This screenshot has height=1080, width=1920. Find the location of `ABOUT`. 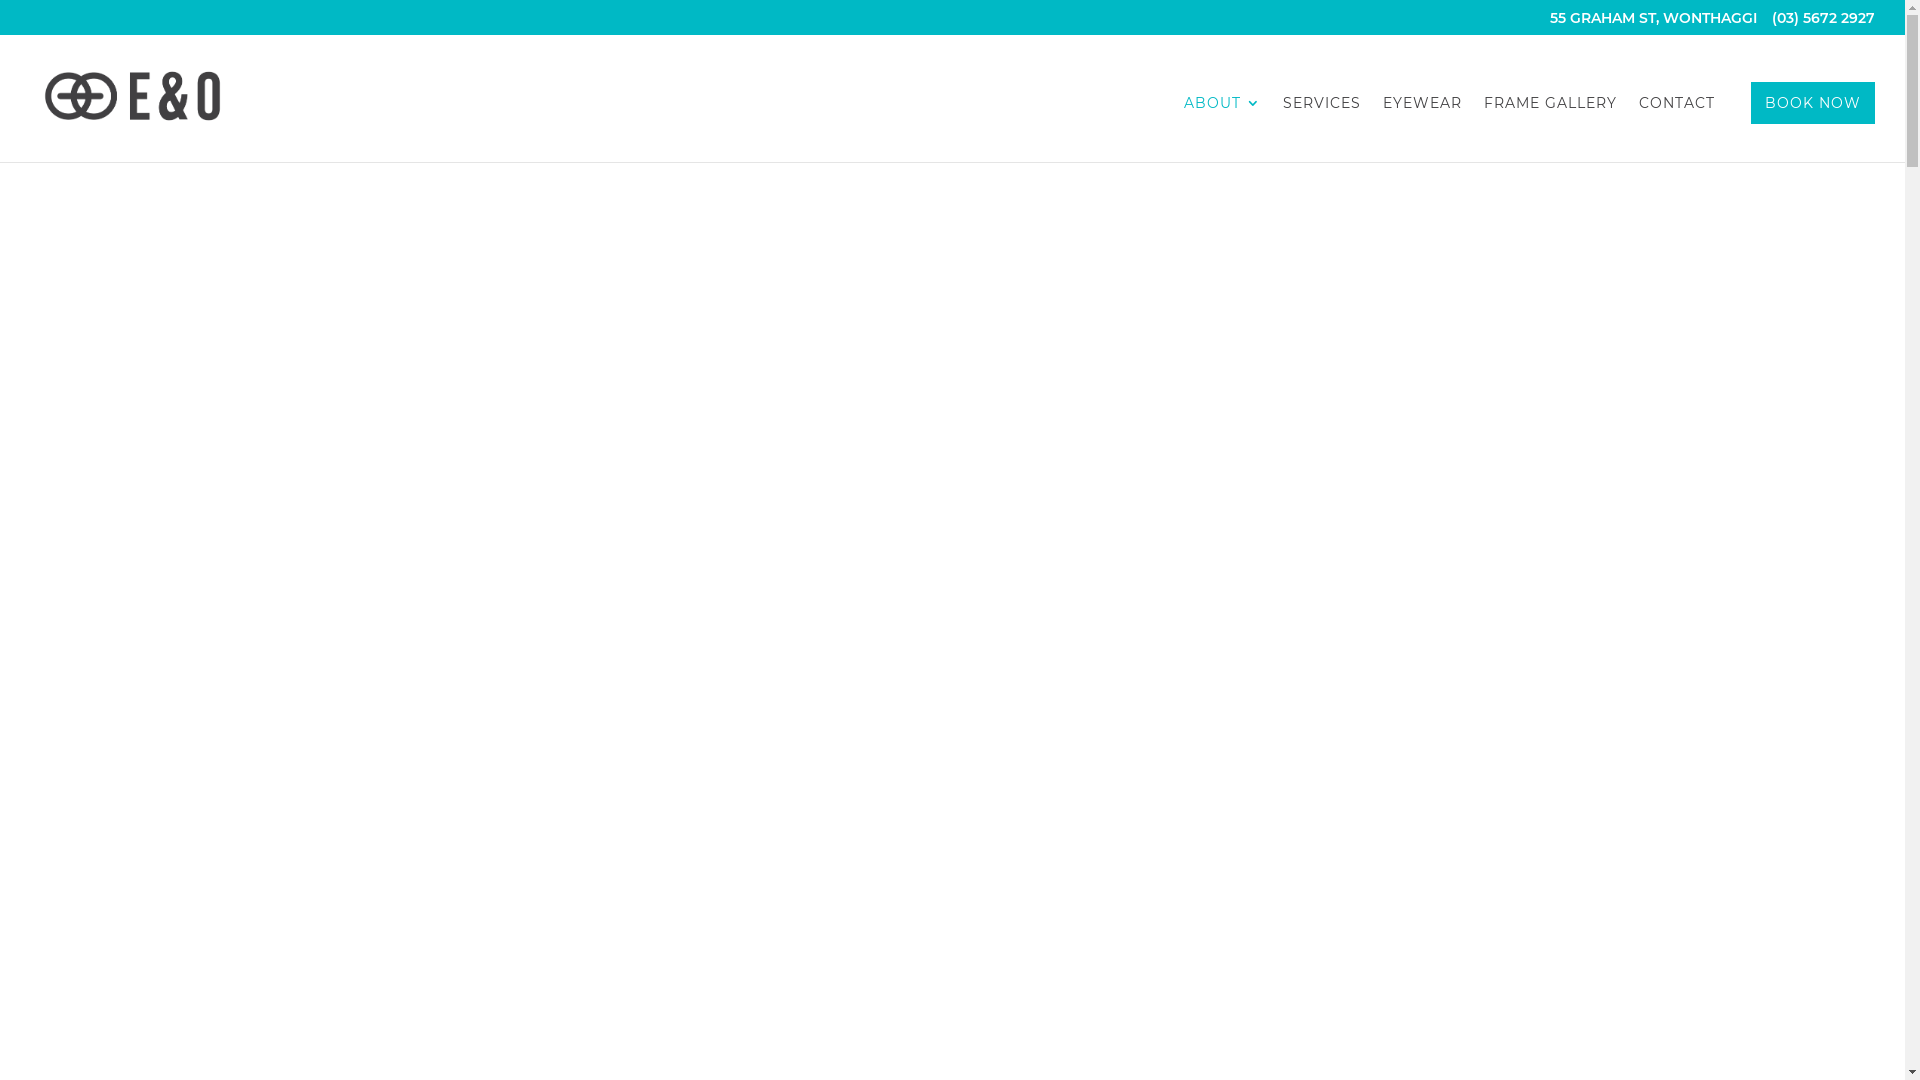

ABOUT is located at coordinates (1222, 129).